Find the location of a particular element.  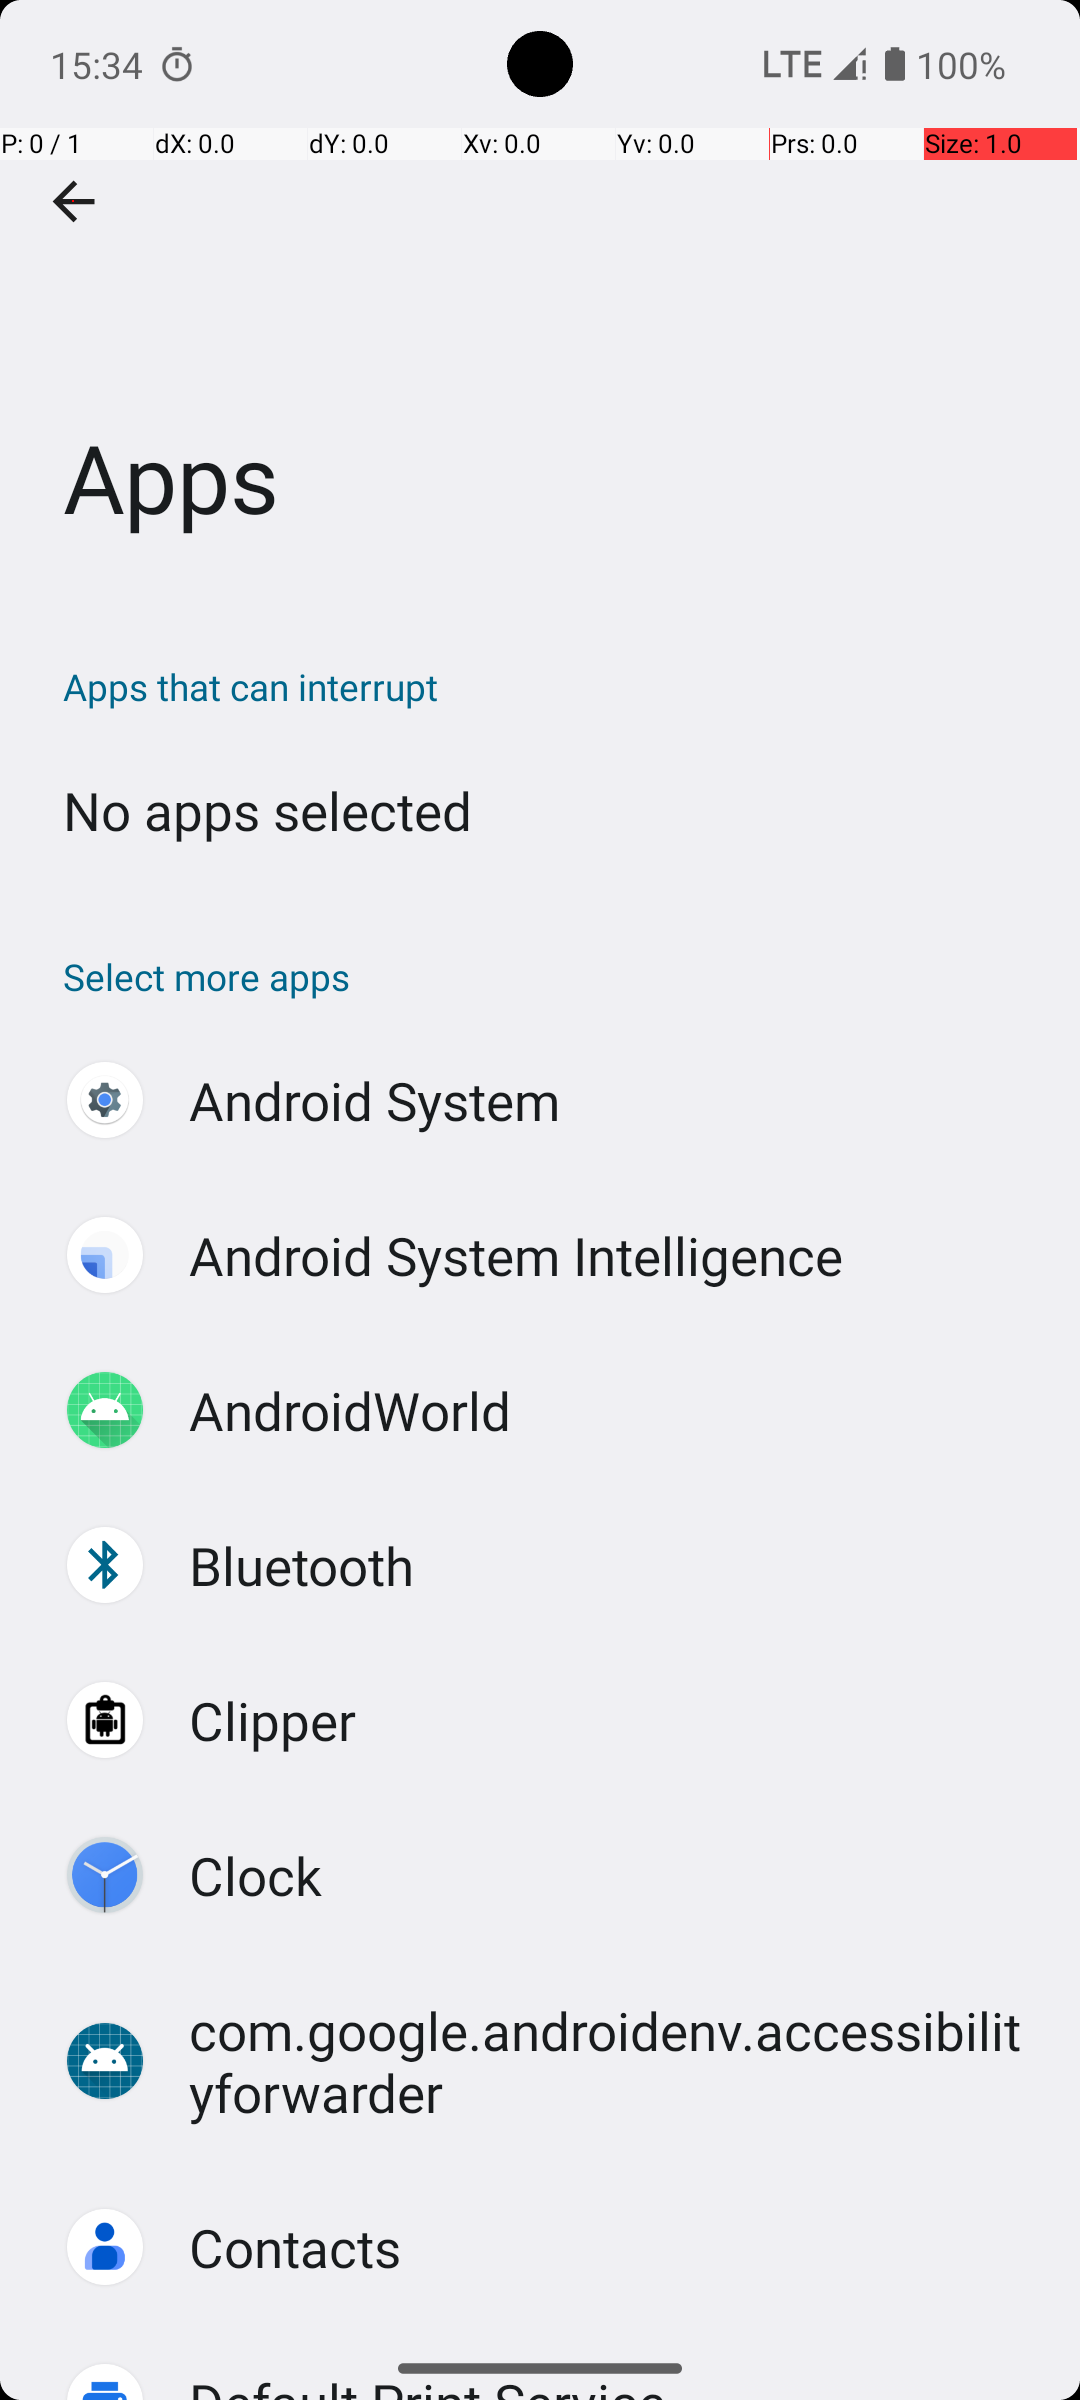

No apps selected is located at coordinates (268, 810).